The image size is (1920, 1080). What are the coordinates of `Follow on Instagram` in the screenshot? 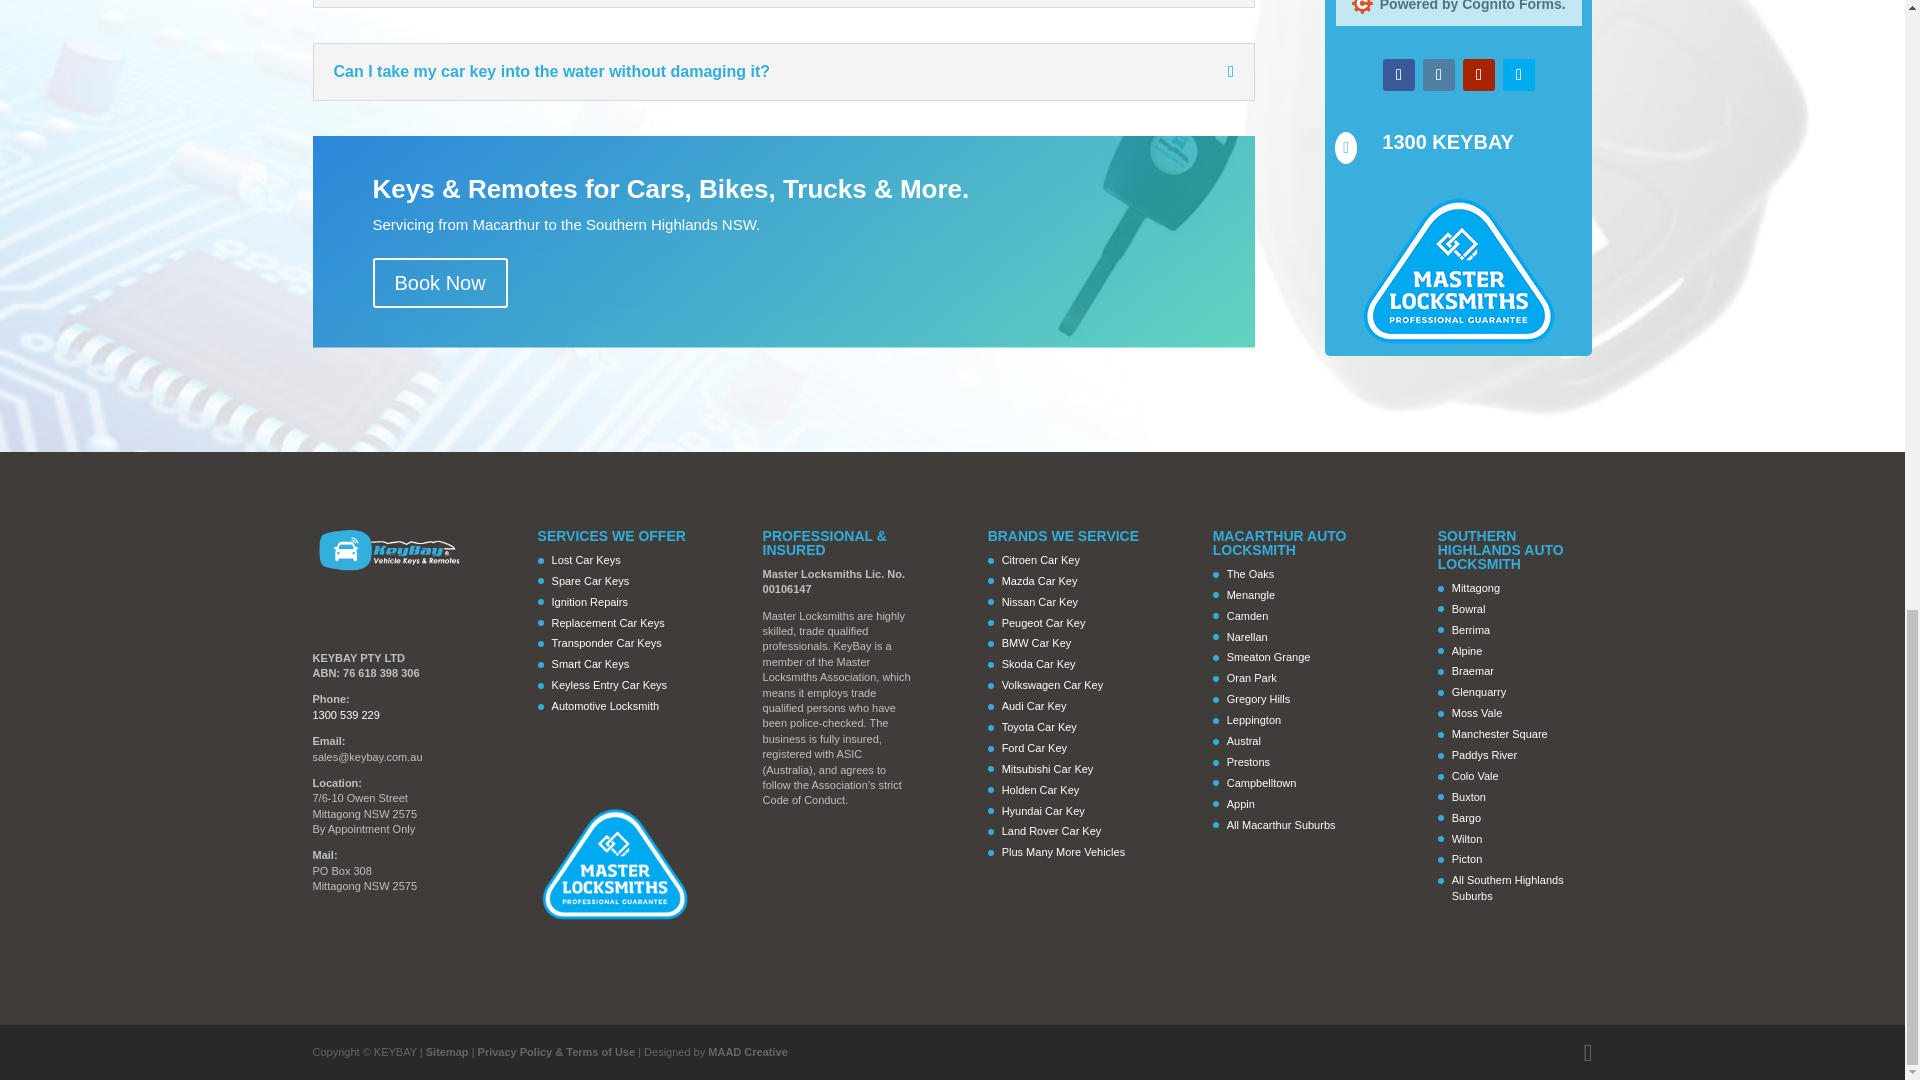 It's located at (1438, 74).